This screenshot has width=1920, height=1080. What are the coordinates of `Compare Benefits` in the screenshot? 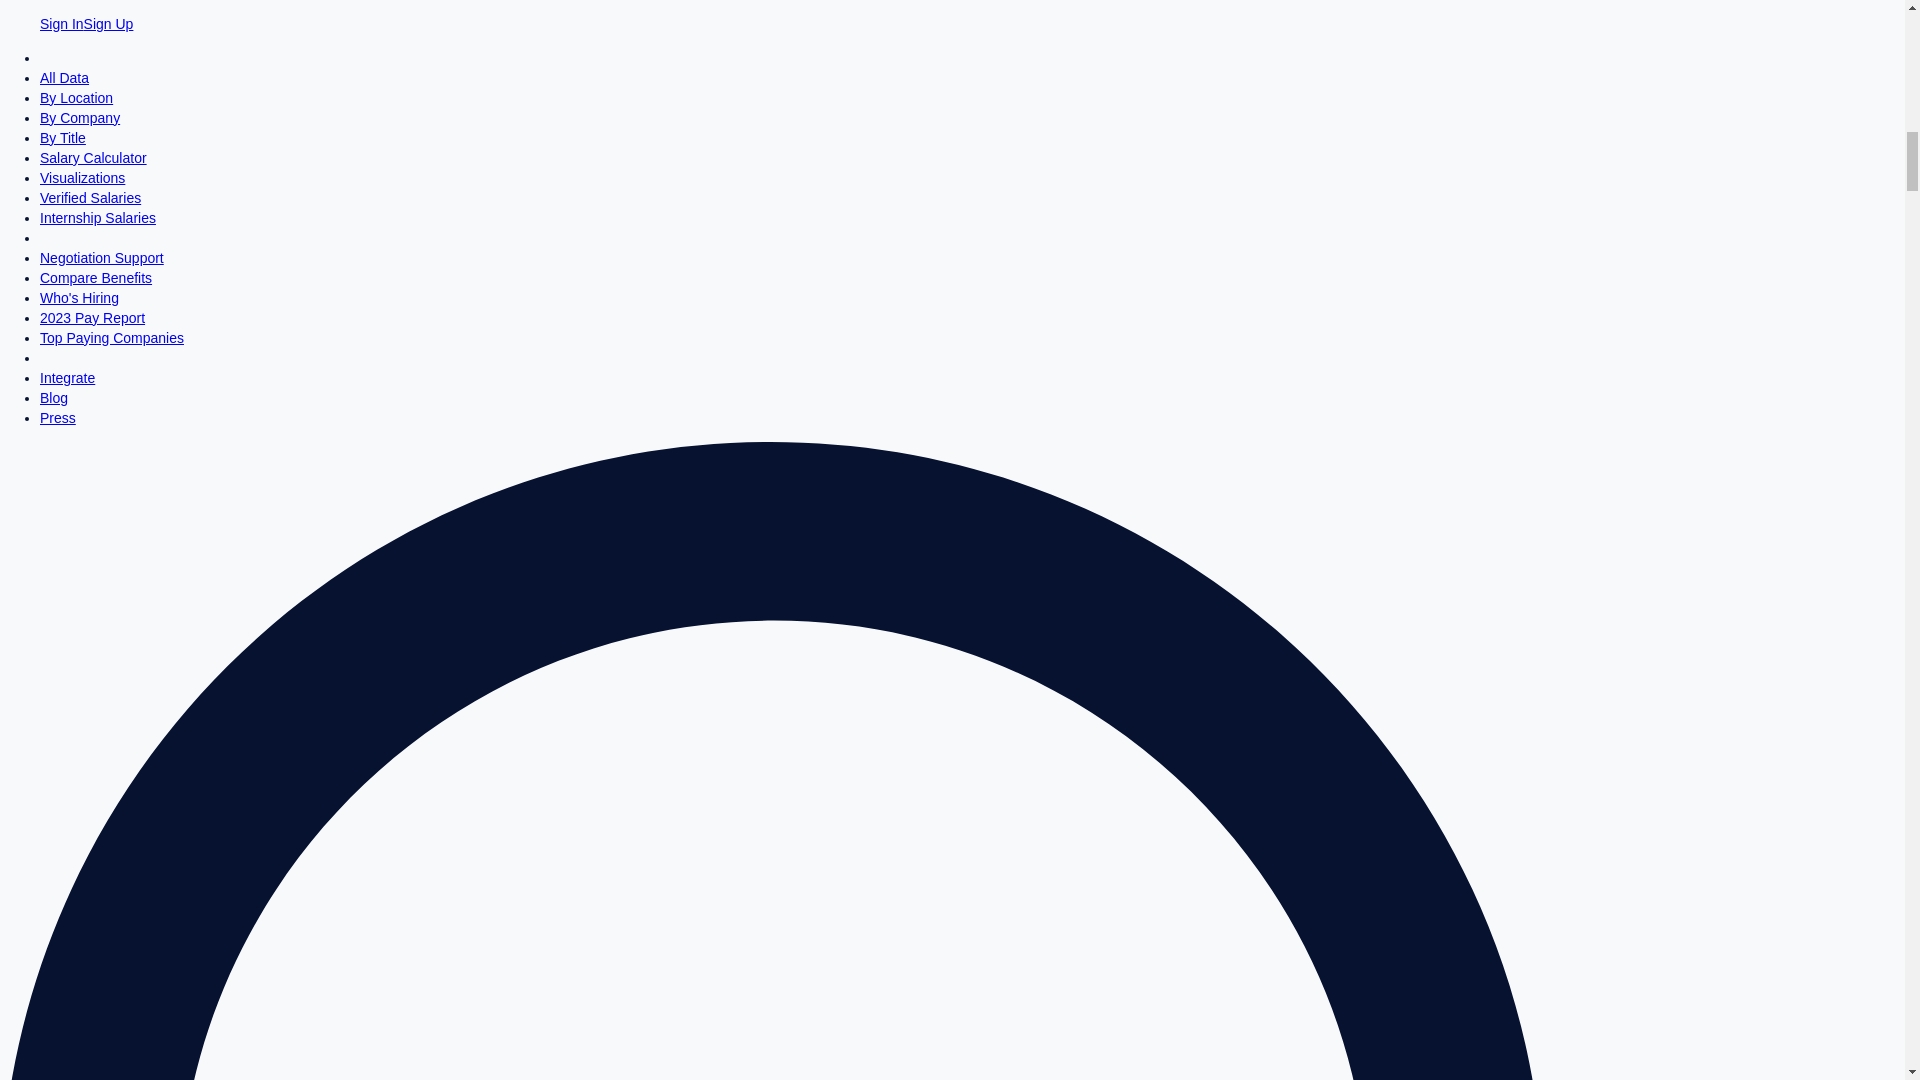 It's located at (96, 278).